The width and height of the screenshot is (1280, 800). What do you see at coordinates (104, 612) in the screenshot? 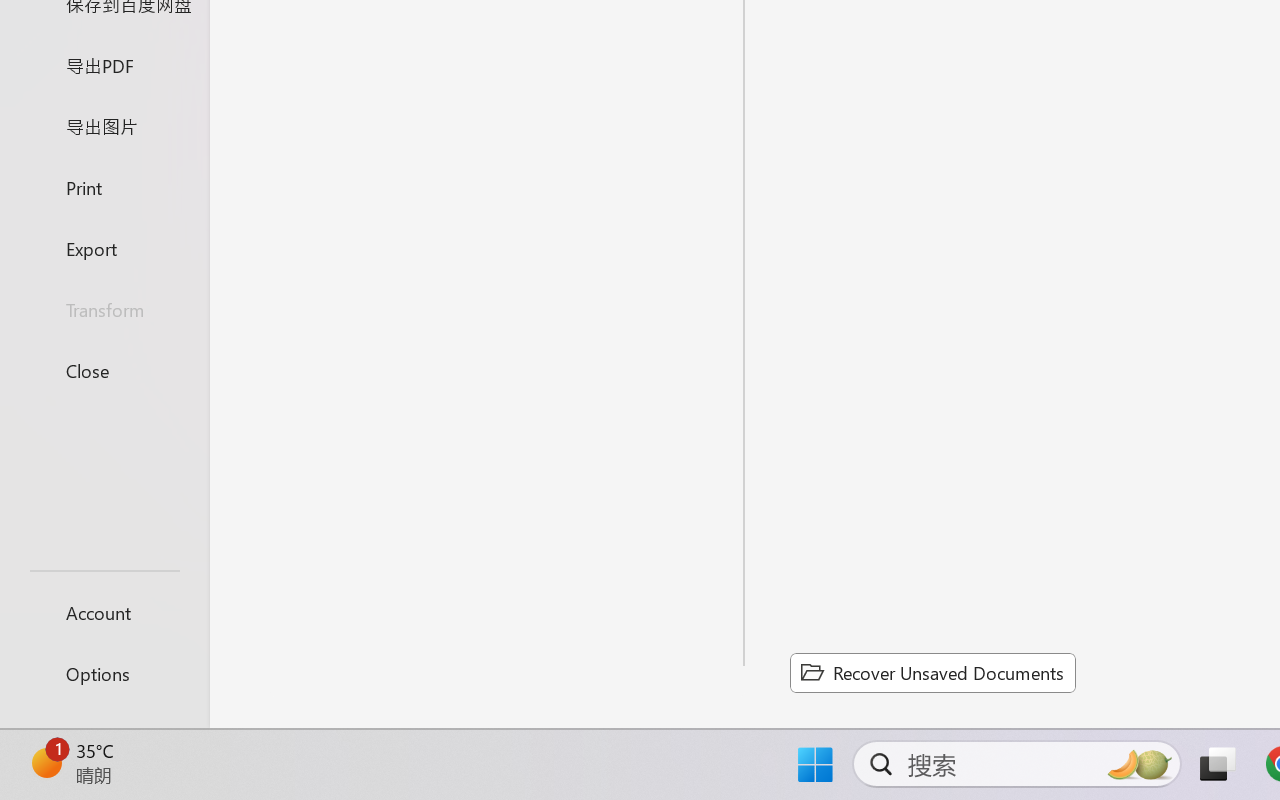
I see `Account` at bounding box center [104, 612].